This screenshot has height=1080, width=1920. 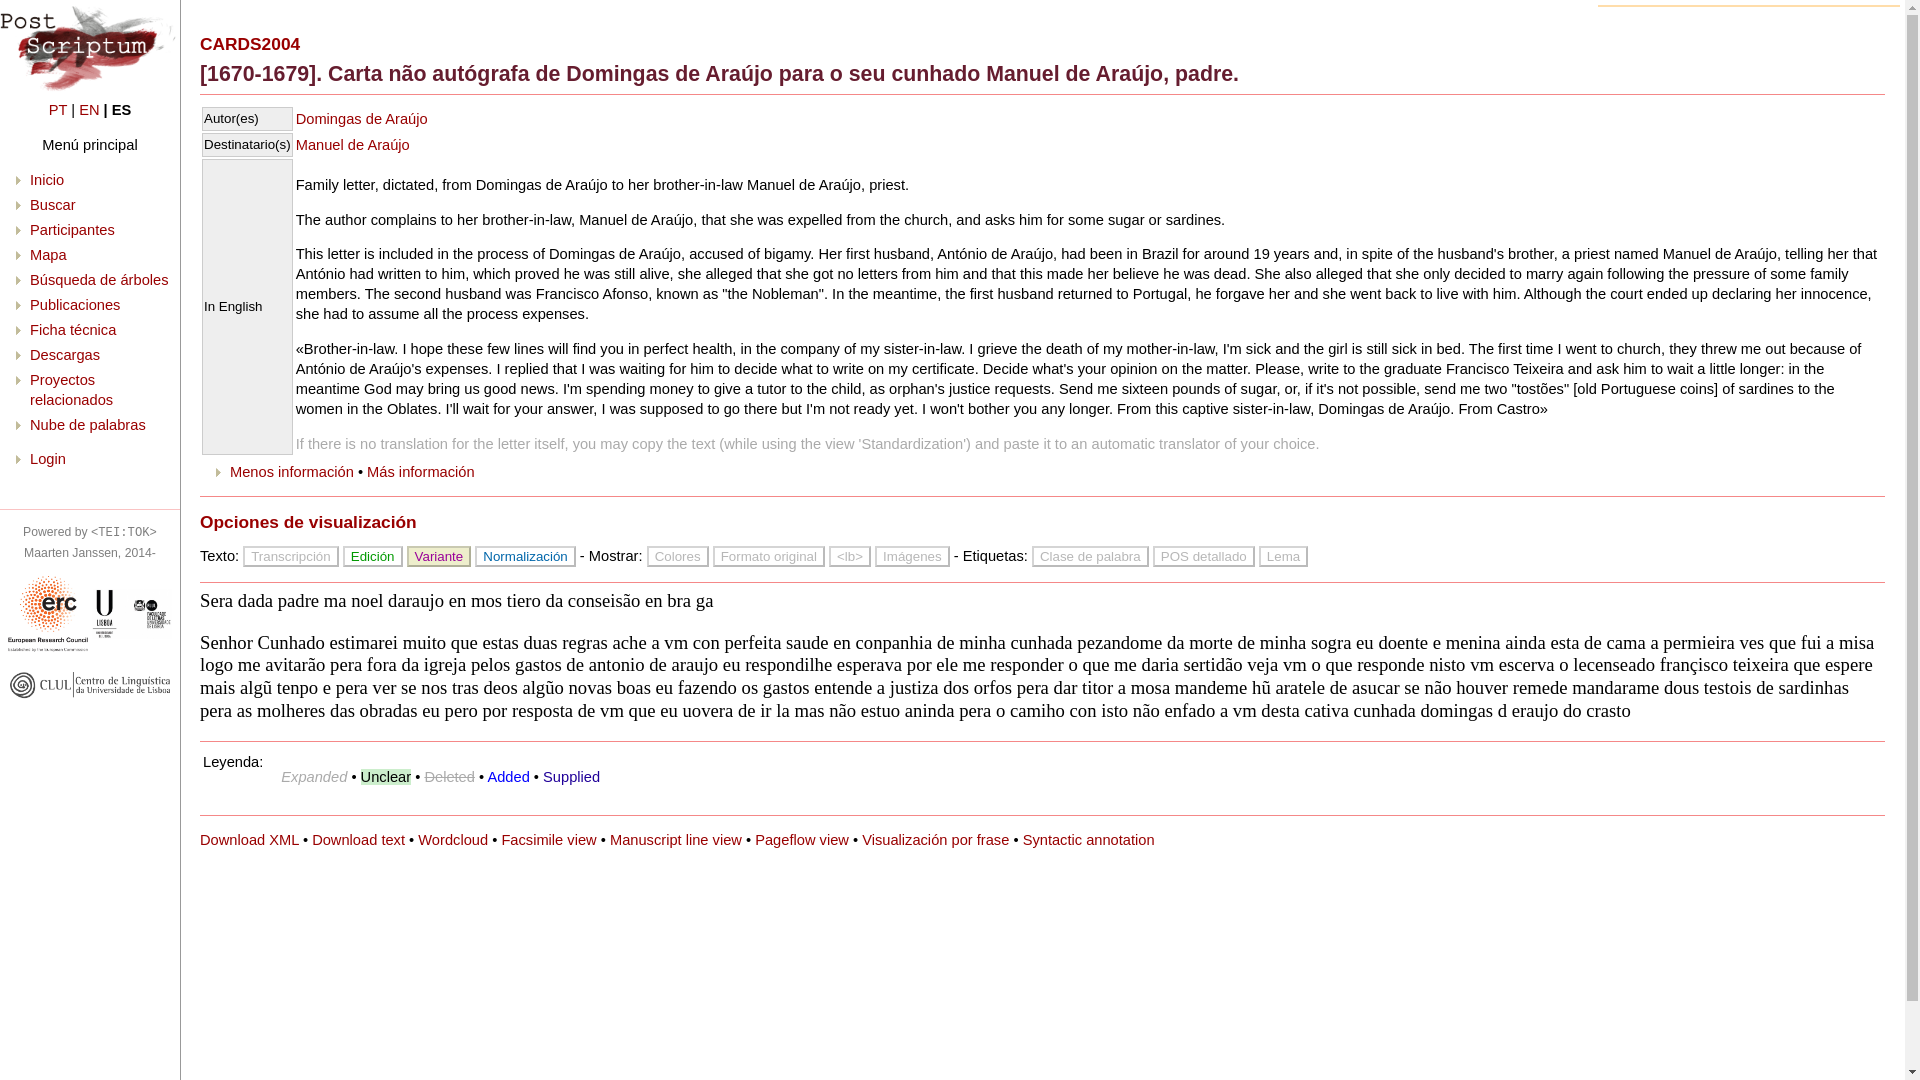 What do you see at coordinates (678, 556) in the screenshot?
I see `color-code form origin` at bounding box center [678, 556].